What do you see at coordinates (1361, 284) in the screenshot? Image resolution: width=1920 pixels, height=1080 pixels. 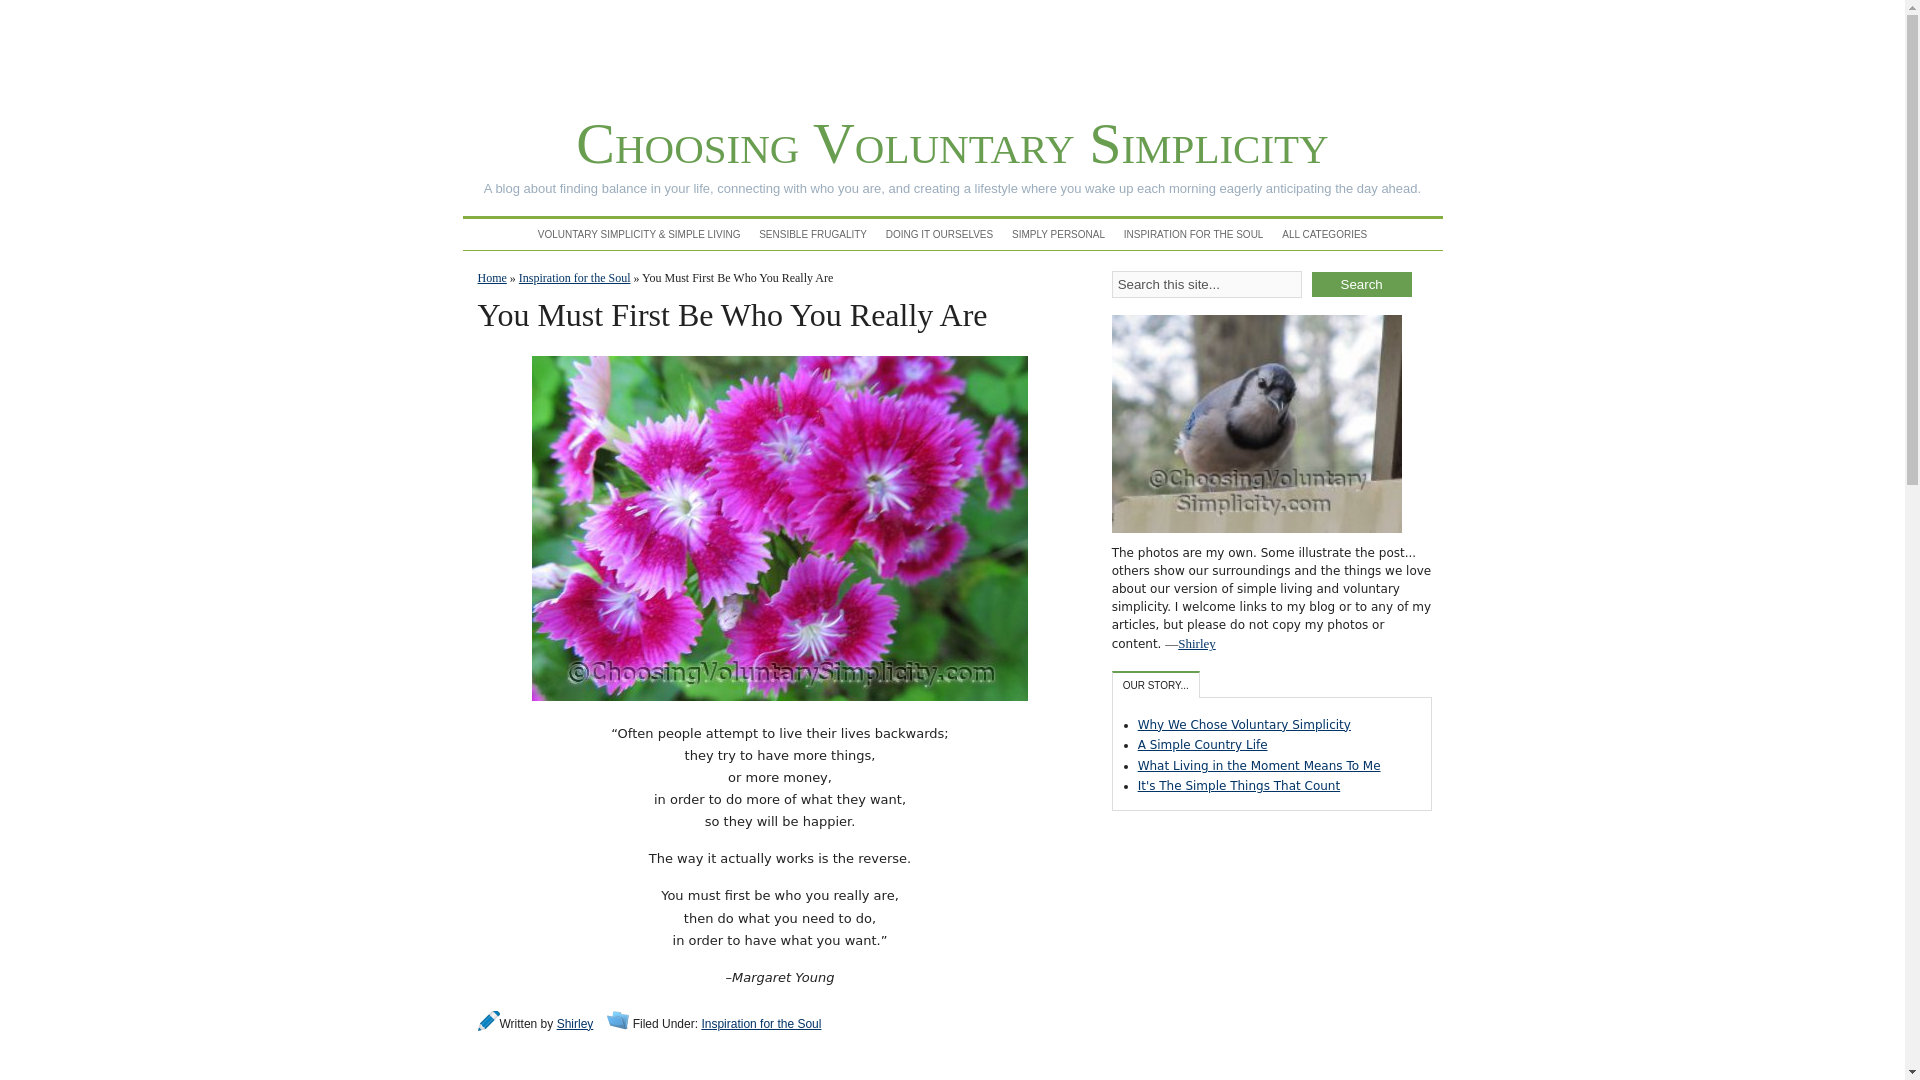 I see `Search` at bounding box center [1361, 284].